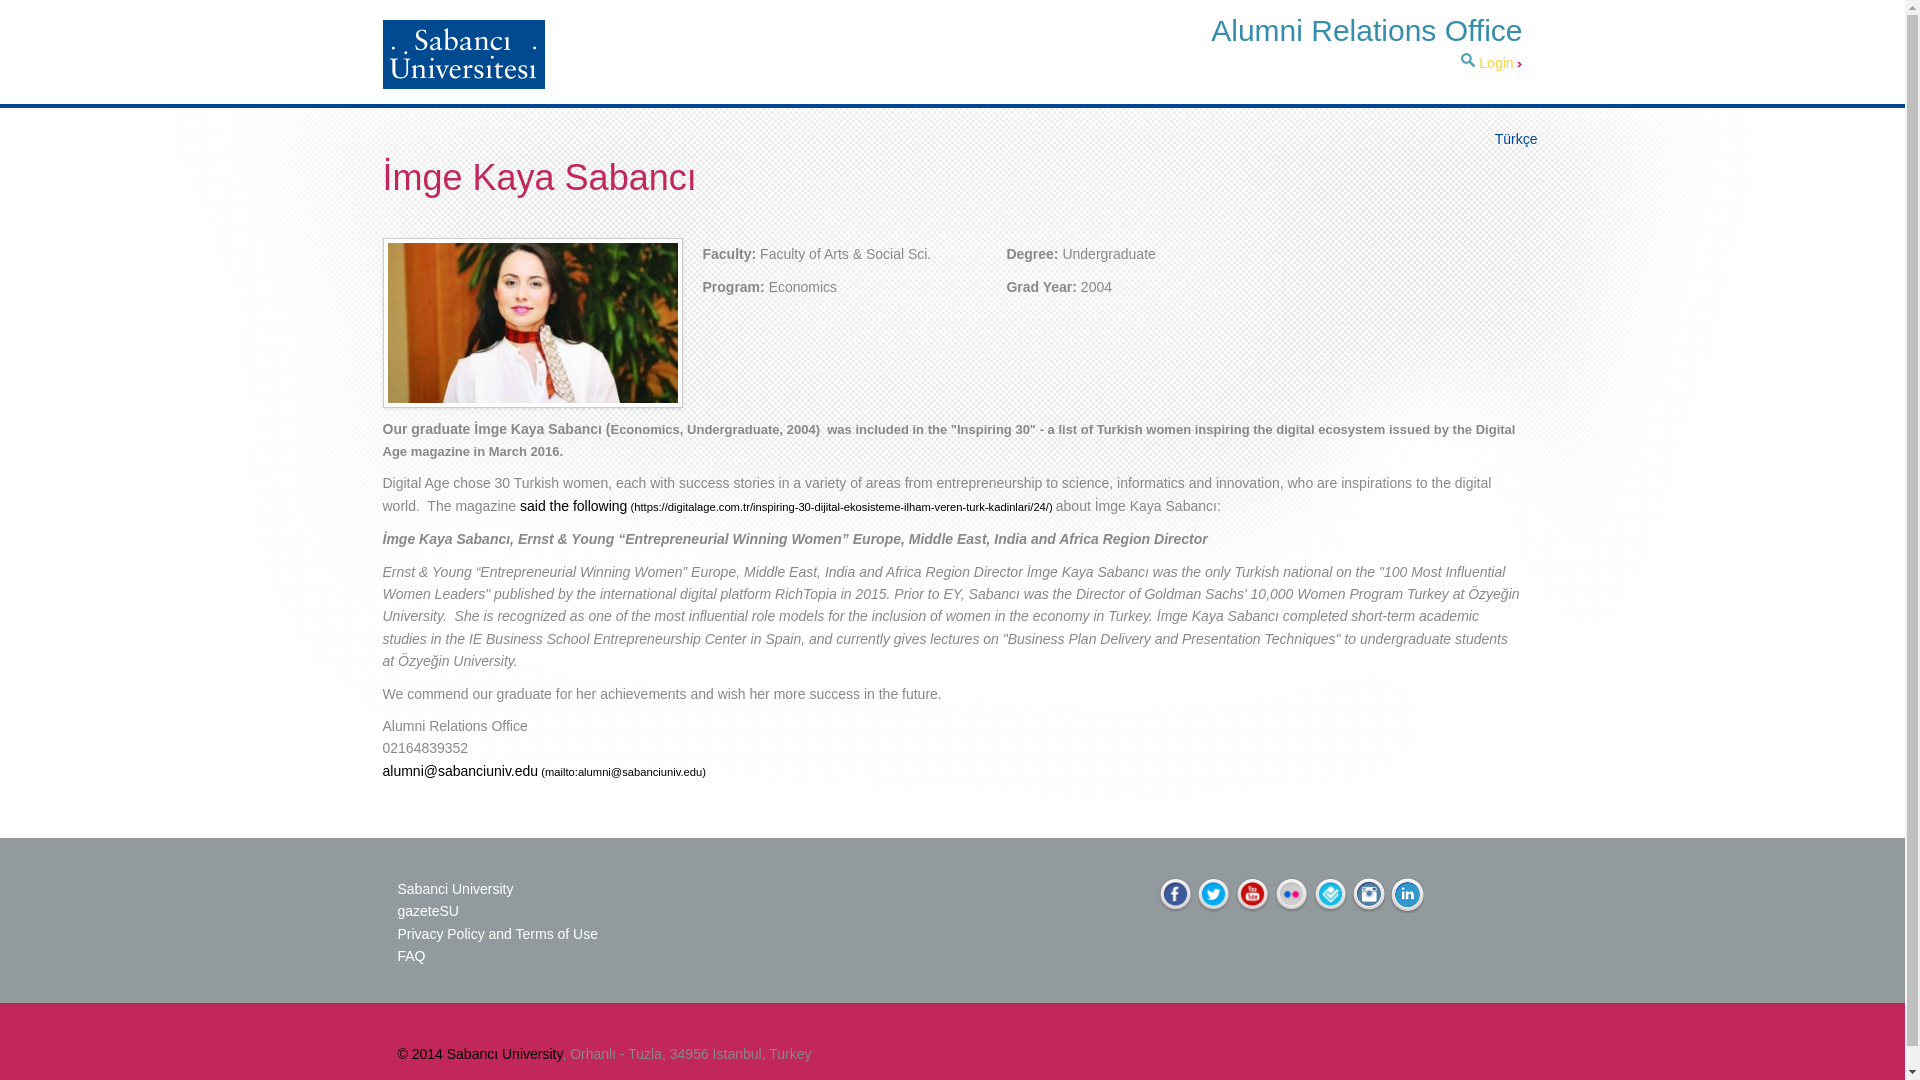  I want to click on Login, so click(1500, 63).